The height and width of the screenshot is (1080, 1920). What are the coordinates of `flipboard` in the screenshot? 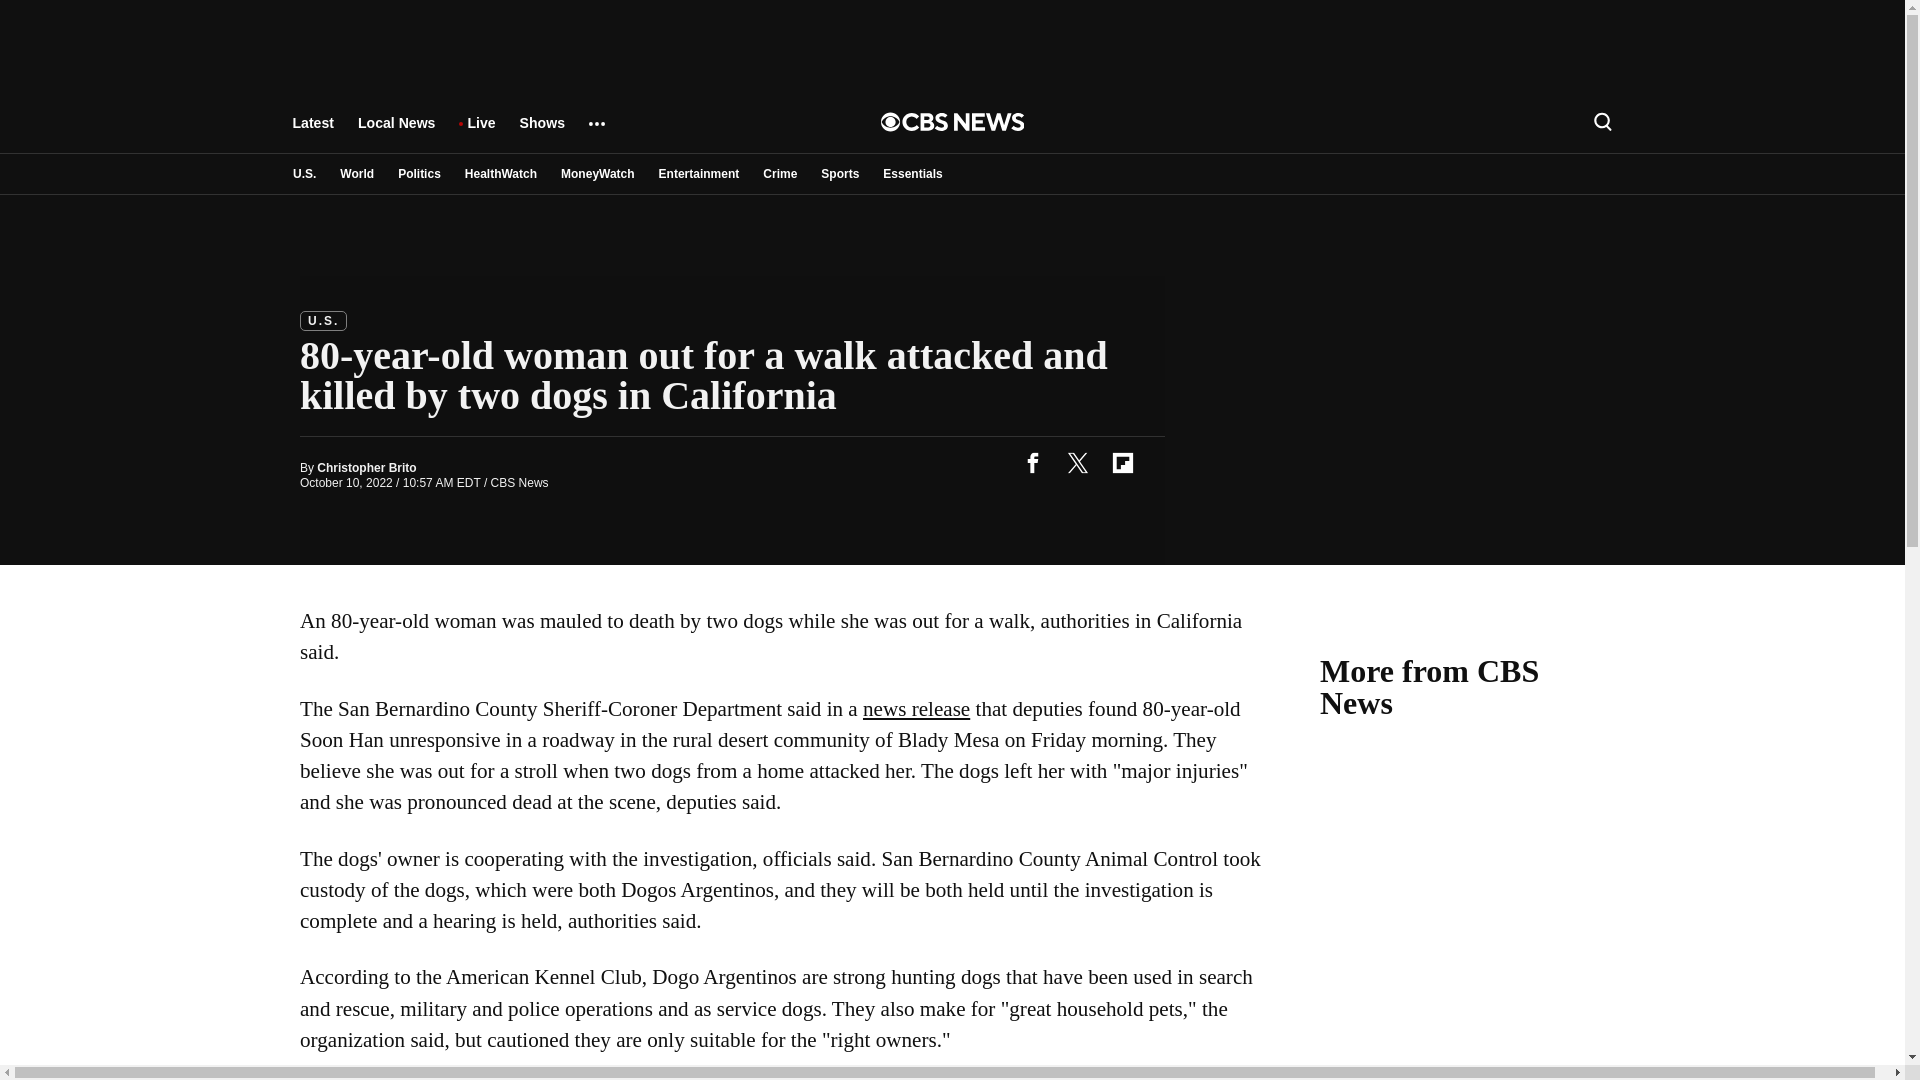 It's located at (1122, 462).